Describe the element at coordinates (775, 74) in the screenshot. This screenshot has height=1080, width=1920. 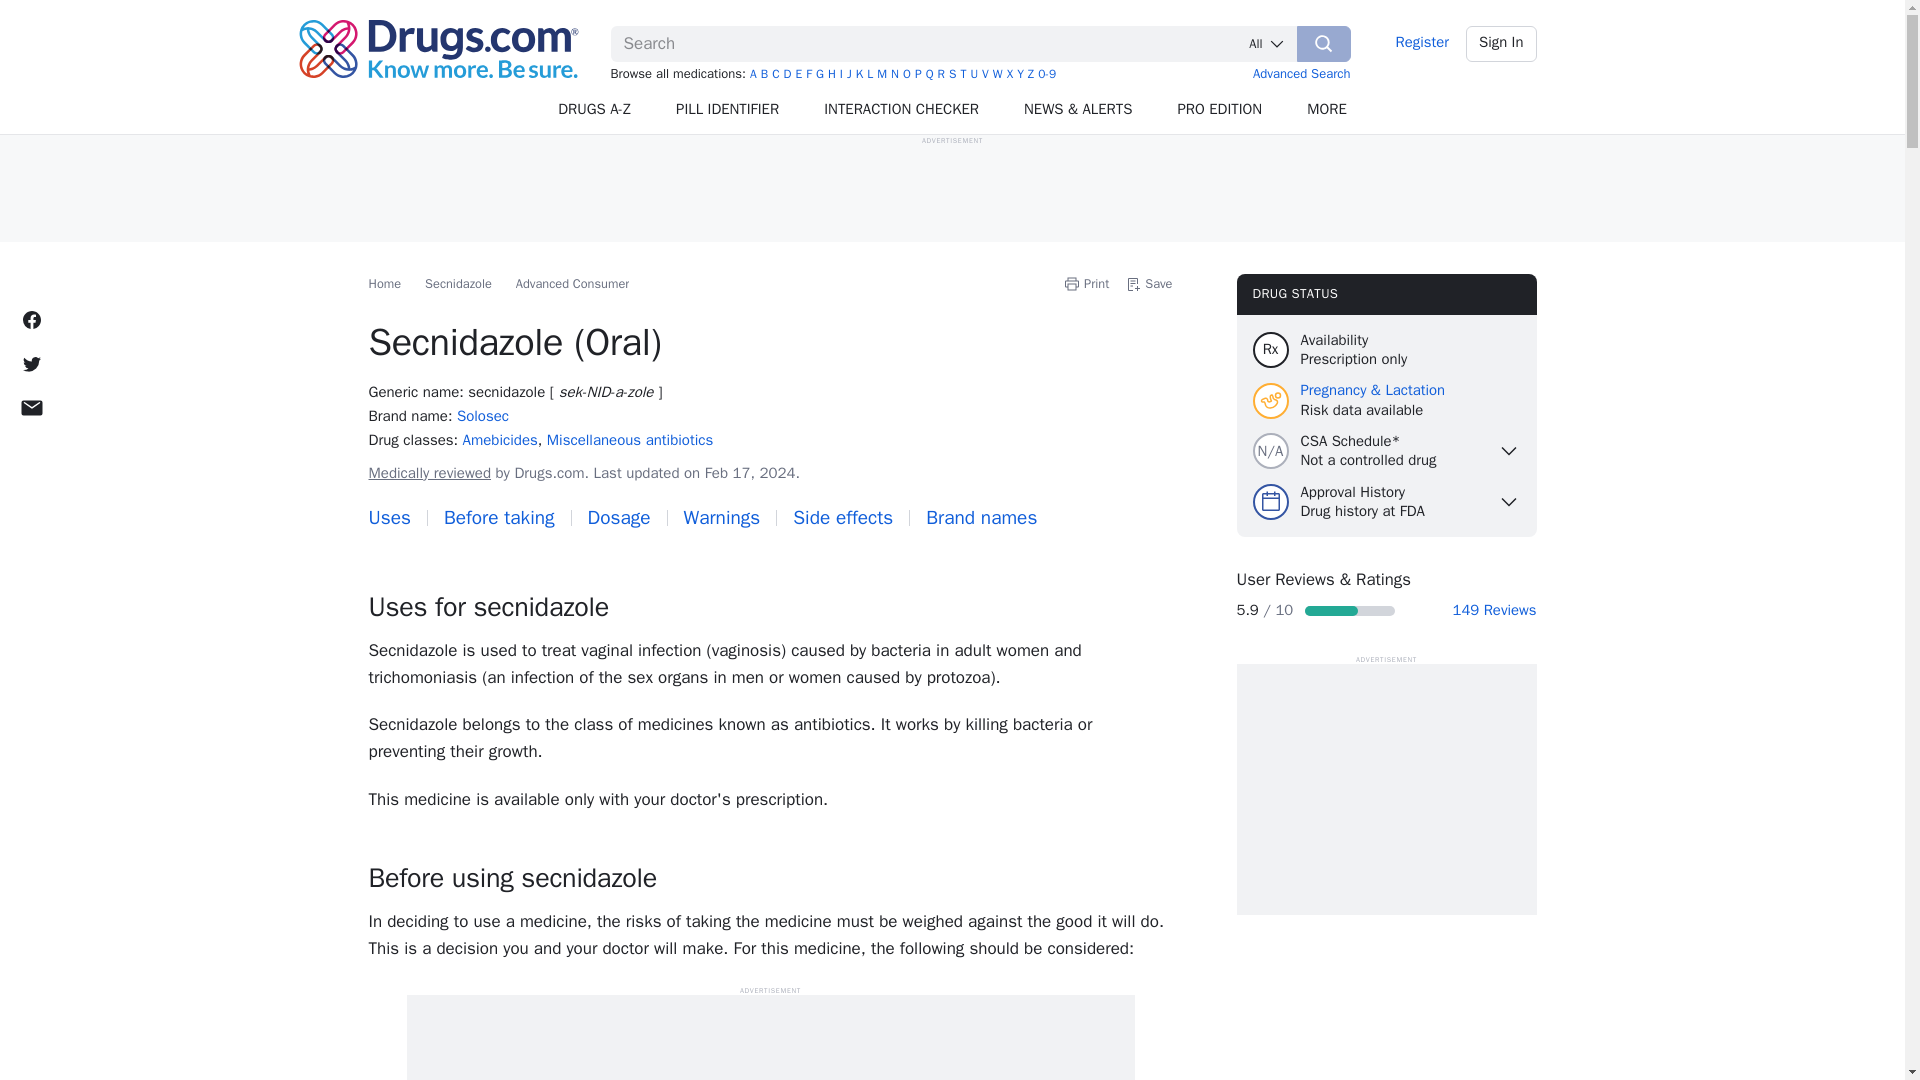
I see `C` at that location.